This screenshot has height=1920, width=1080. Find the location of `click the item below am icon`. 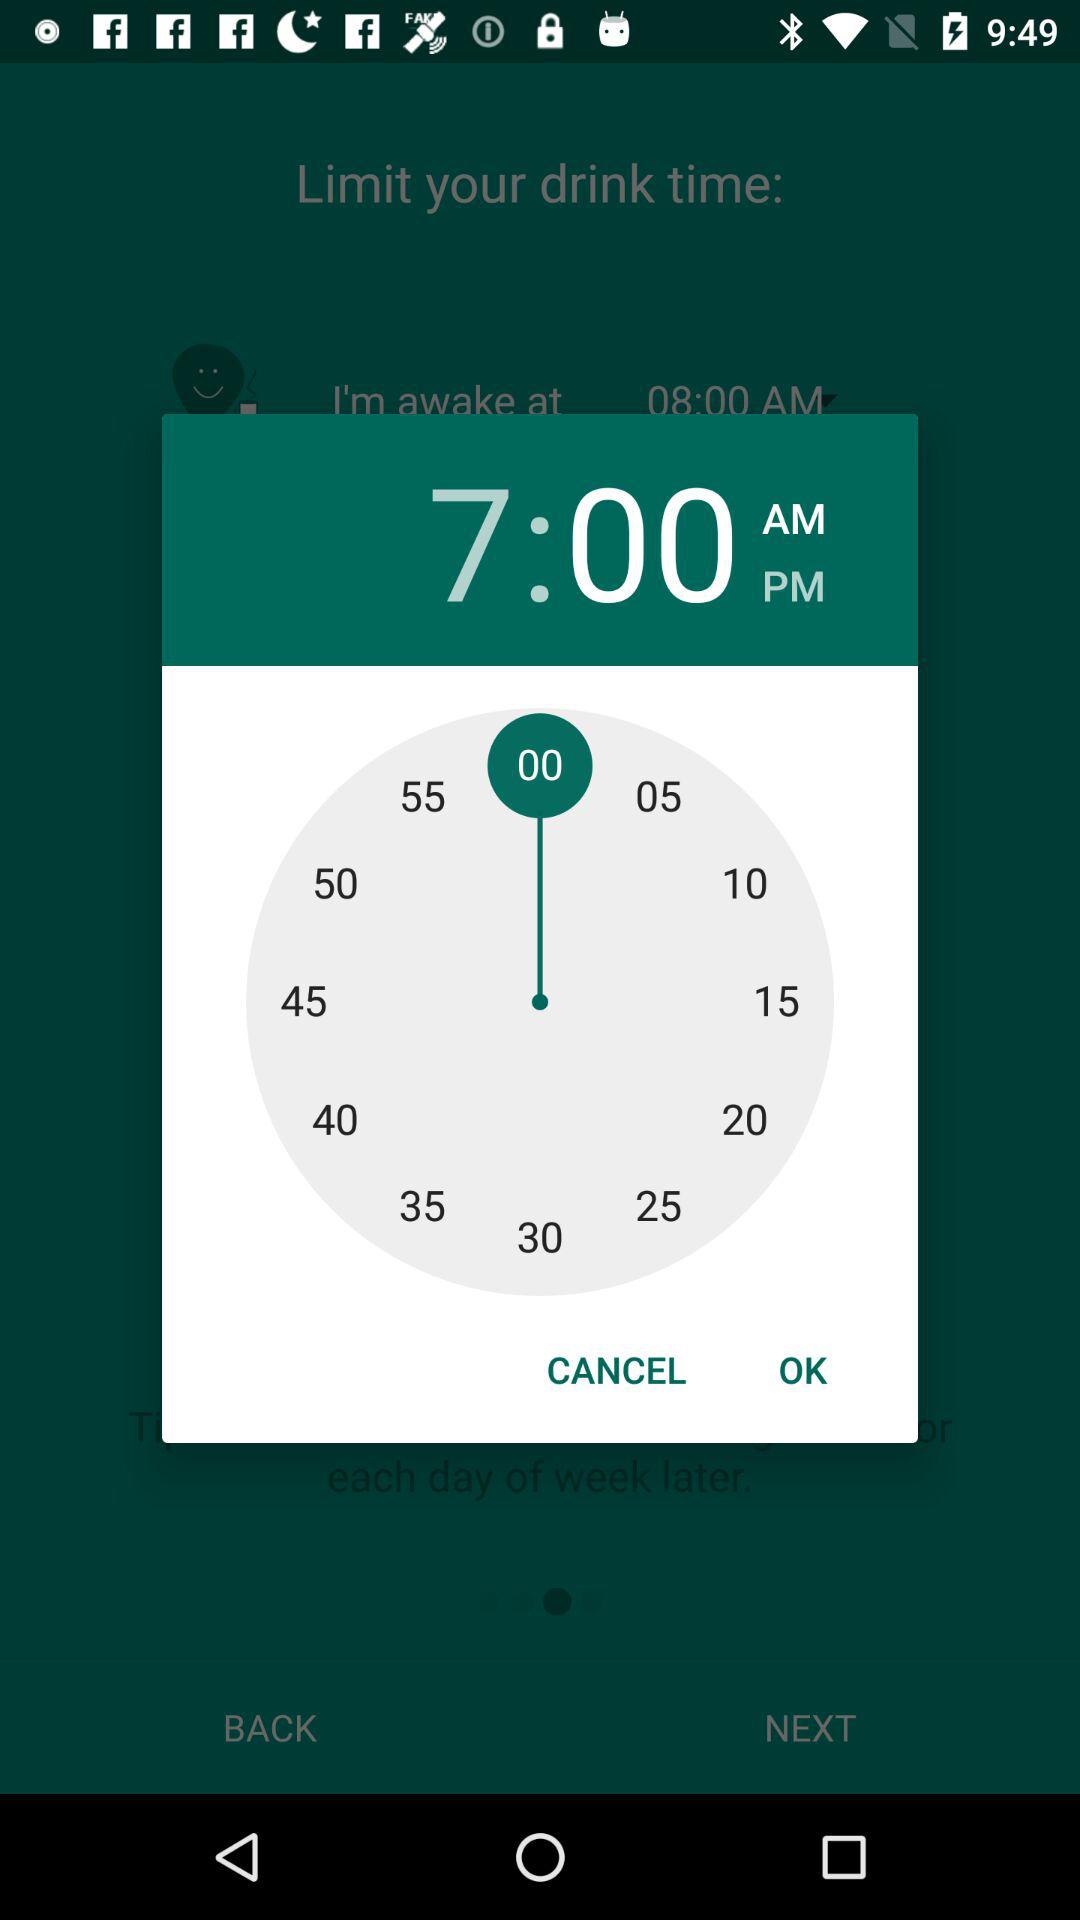

click the item below am icon is located at coordinates (794, 580).